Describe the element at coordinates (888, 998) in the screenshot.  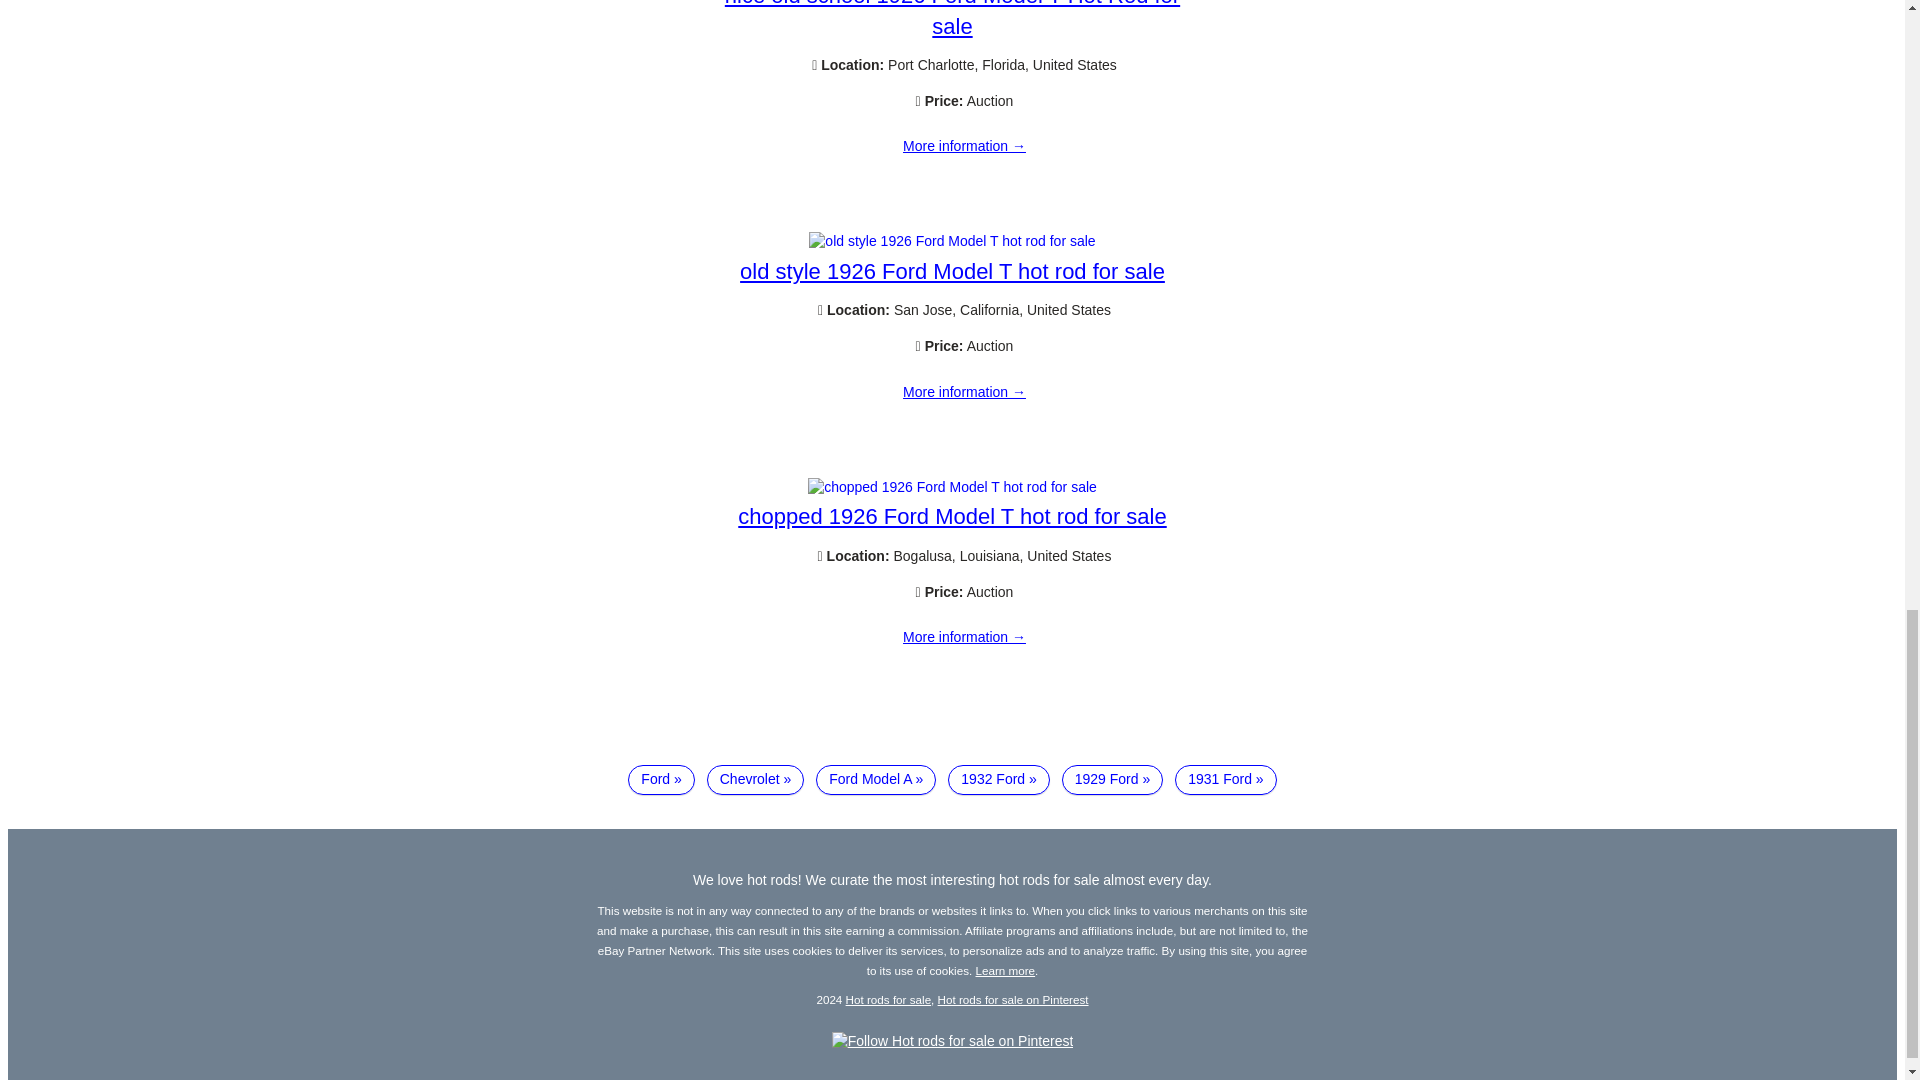
I see `Hot rods for sale` at that location.